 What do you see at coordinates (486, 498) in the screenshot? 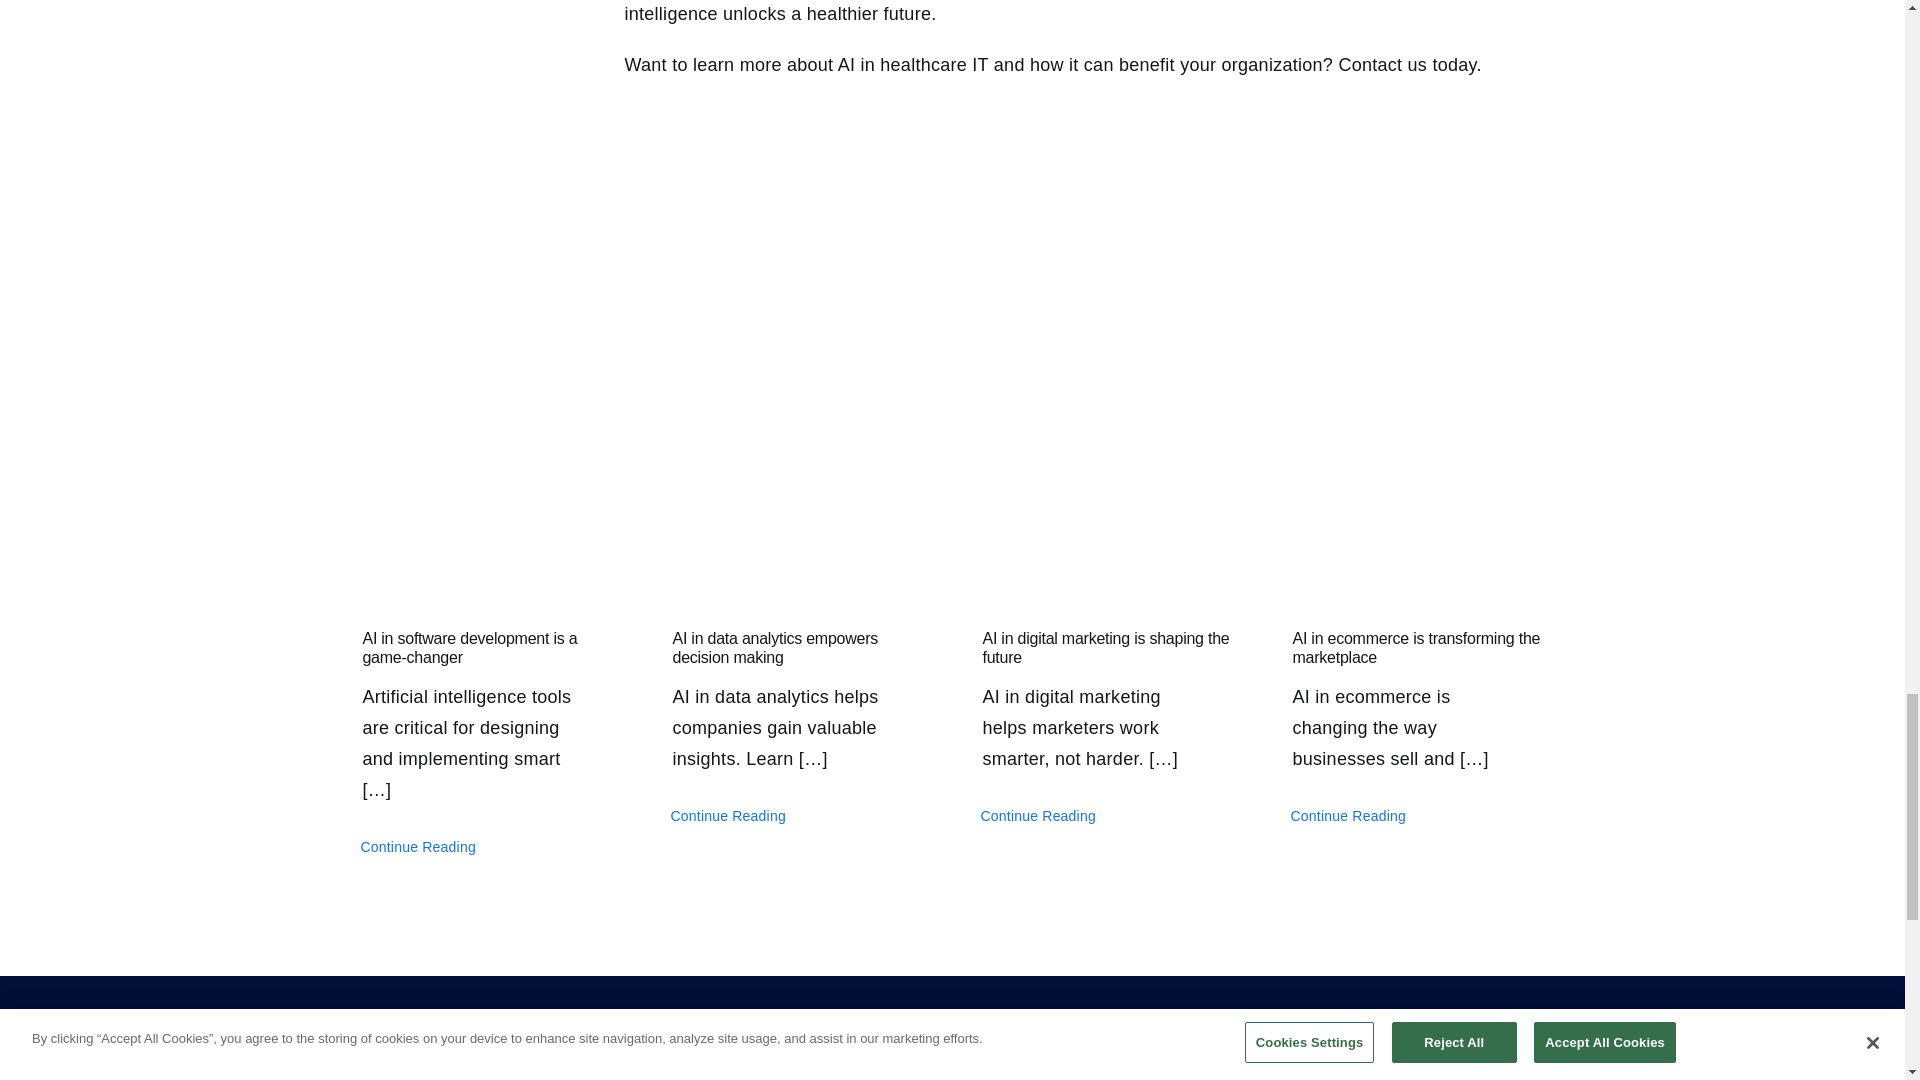
I see `AI in software development is a game-changer` at bounding box center [486, 498].